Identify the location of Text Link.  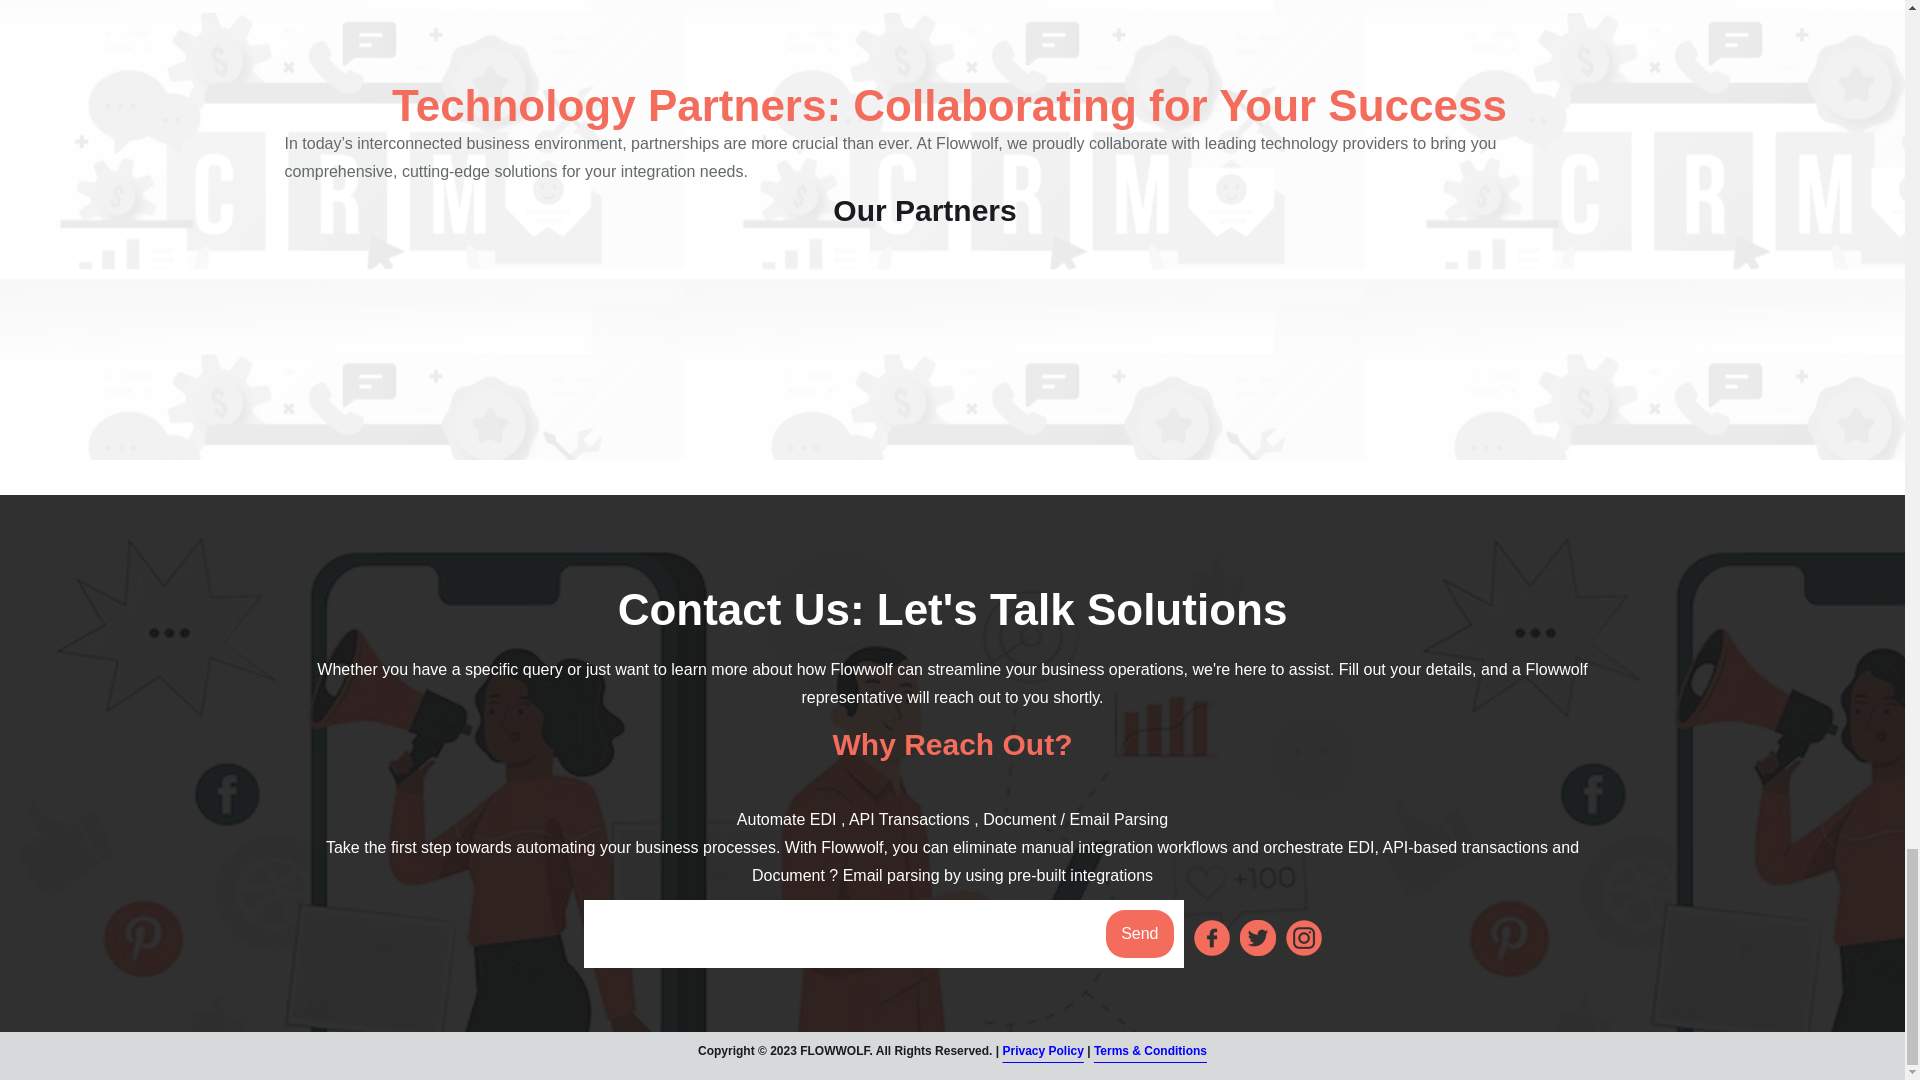
(1258, 938).